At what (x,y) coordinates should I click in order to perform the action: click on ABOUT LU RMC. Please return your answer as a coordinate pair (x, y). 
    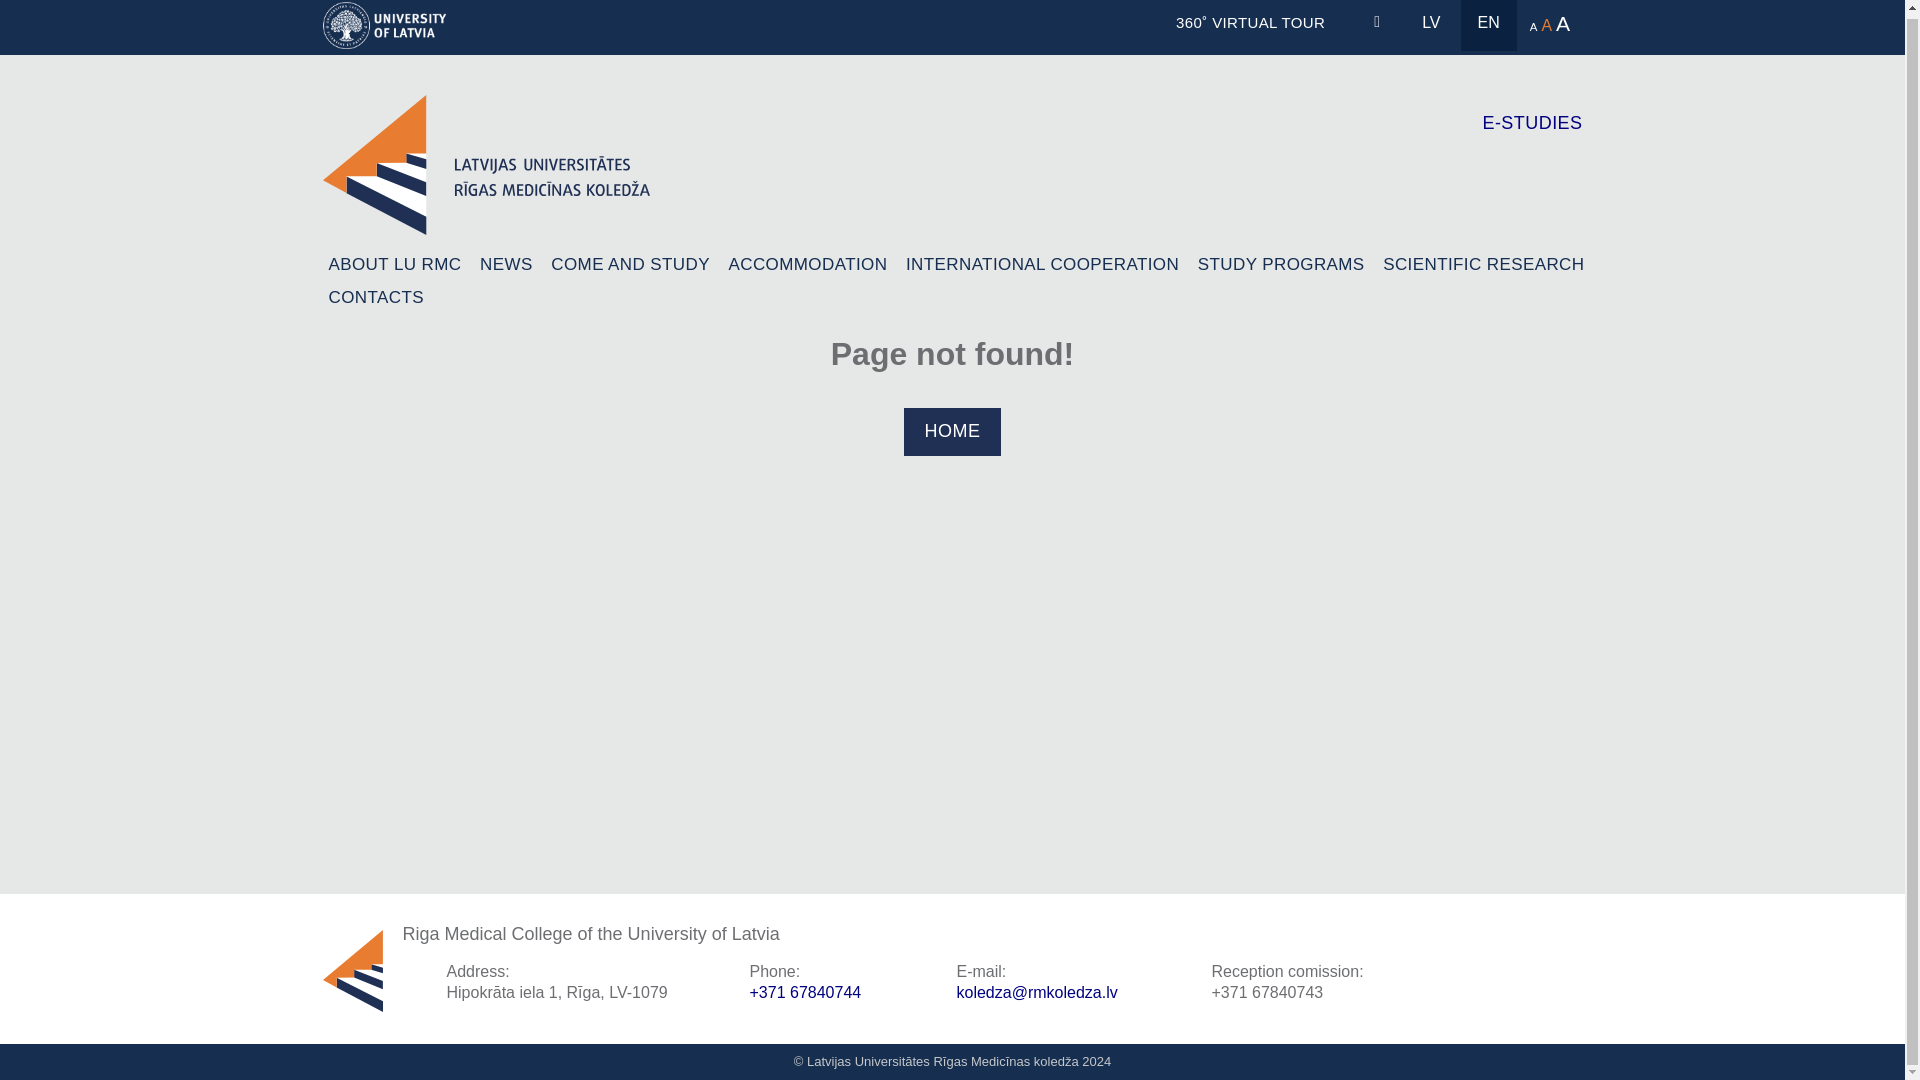
    Looking at the image, I should click on (394, 264).